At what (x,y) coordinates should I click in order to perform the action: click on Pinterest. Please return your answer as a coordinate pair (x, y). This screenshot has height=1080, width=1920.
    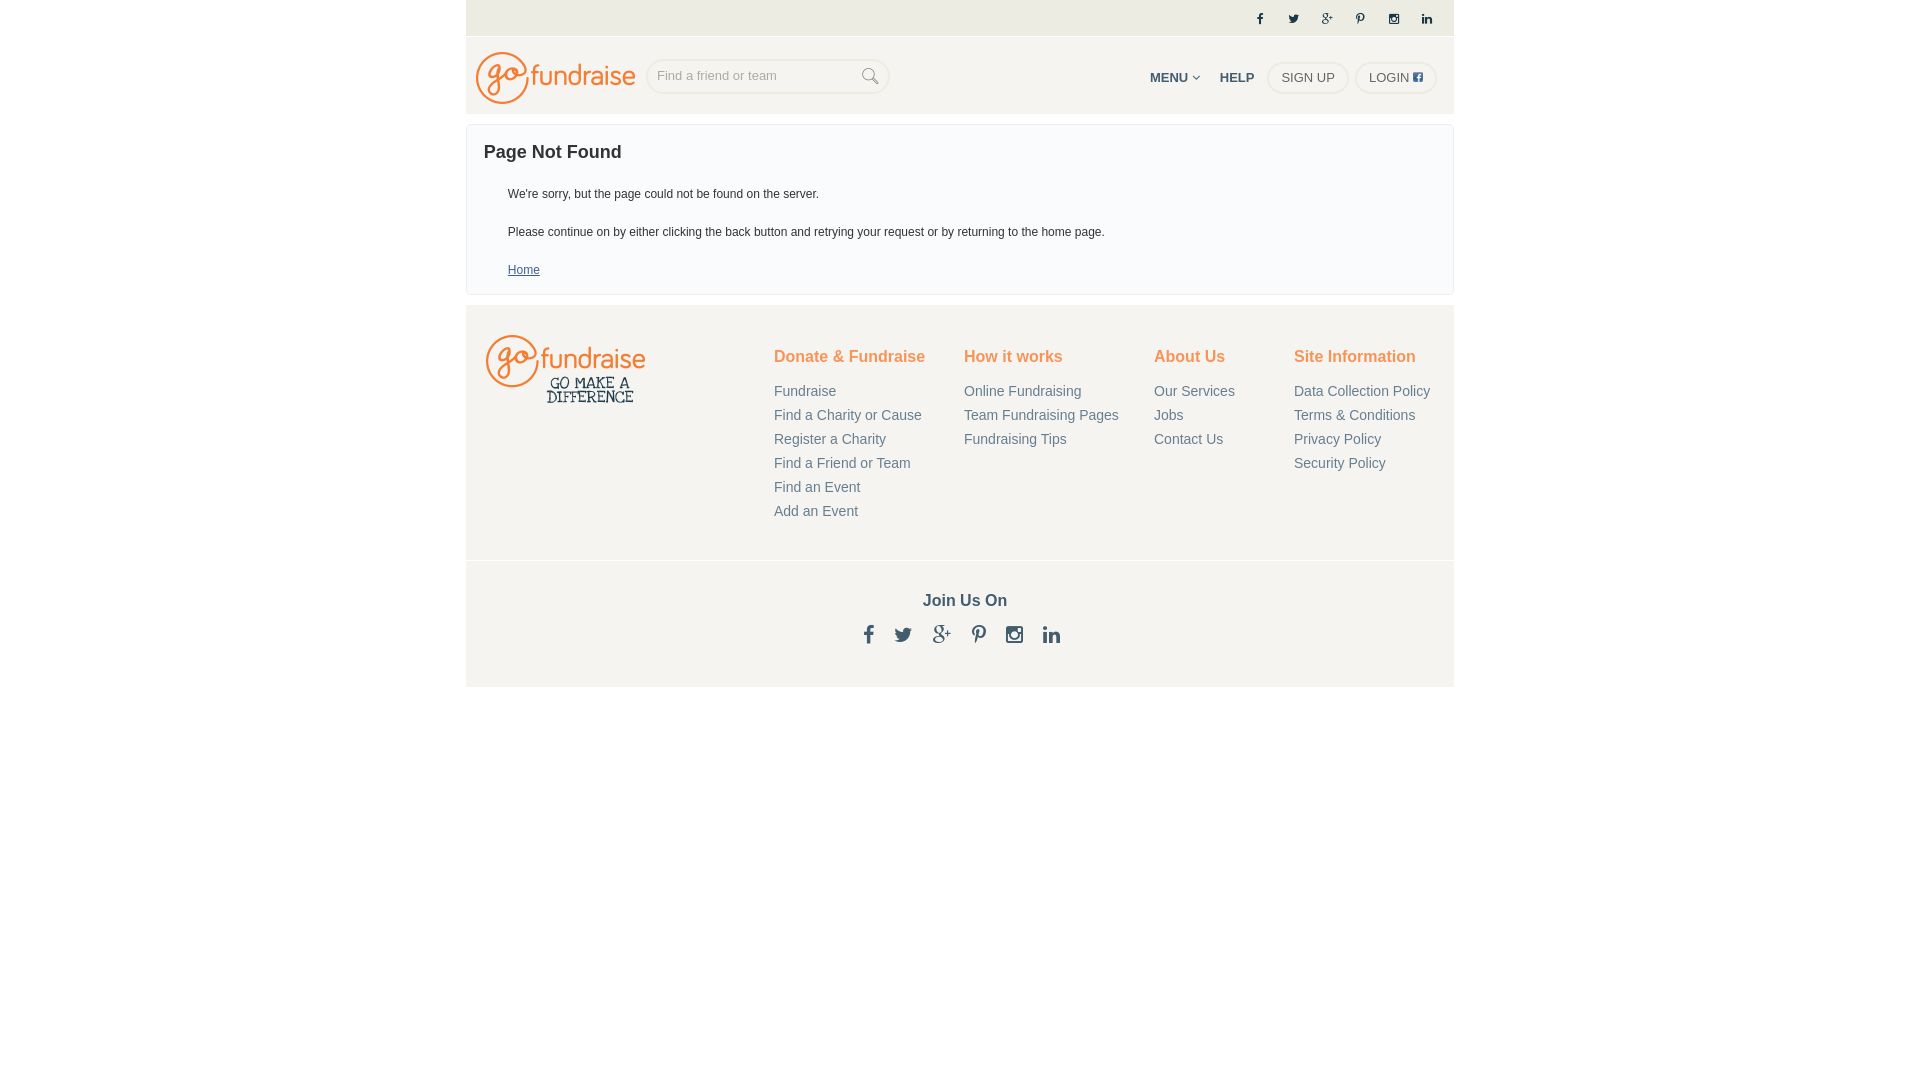
    Looking at the image, I should click on (979, 635).